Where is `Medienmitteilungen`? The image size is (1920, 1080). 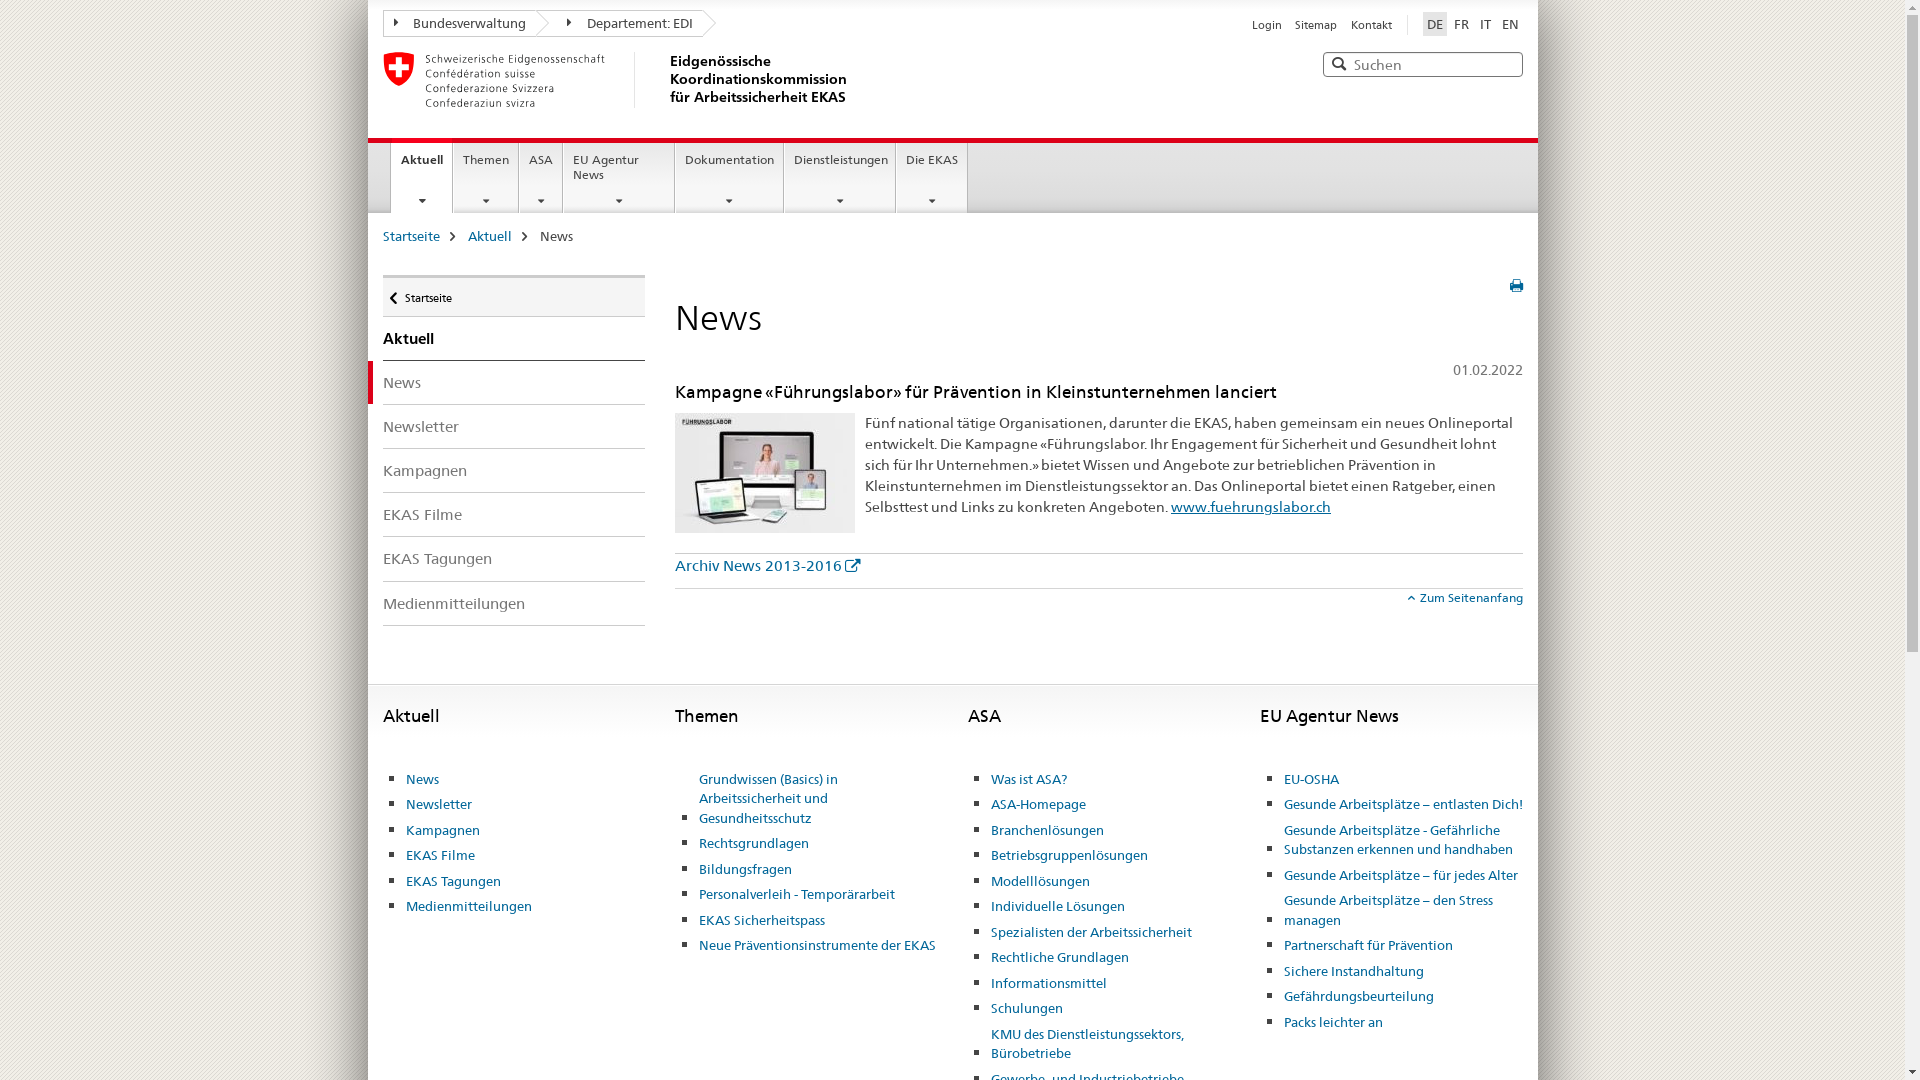
Medienmitteilungen is located at coordinates (514, 604).